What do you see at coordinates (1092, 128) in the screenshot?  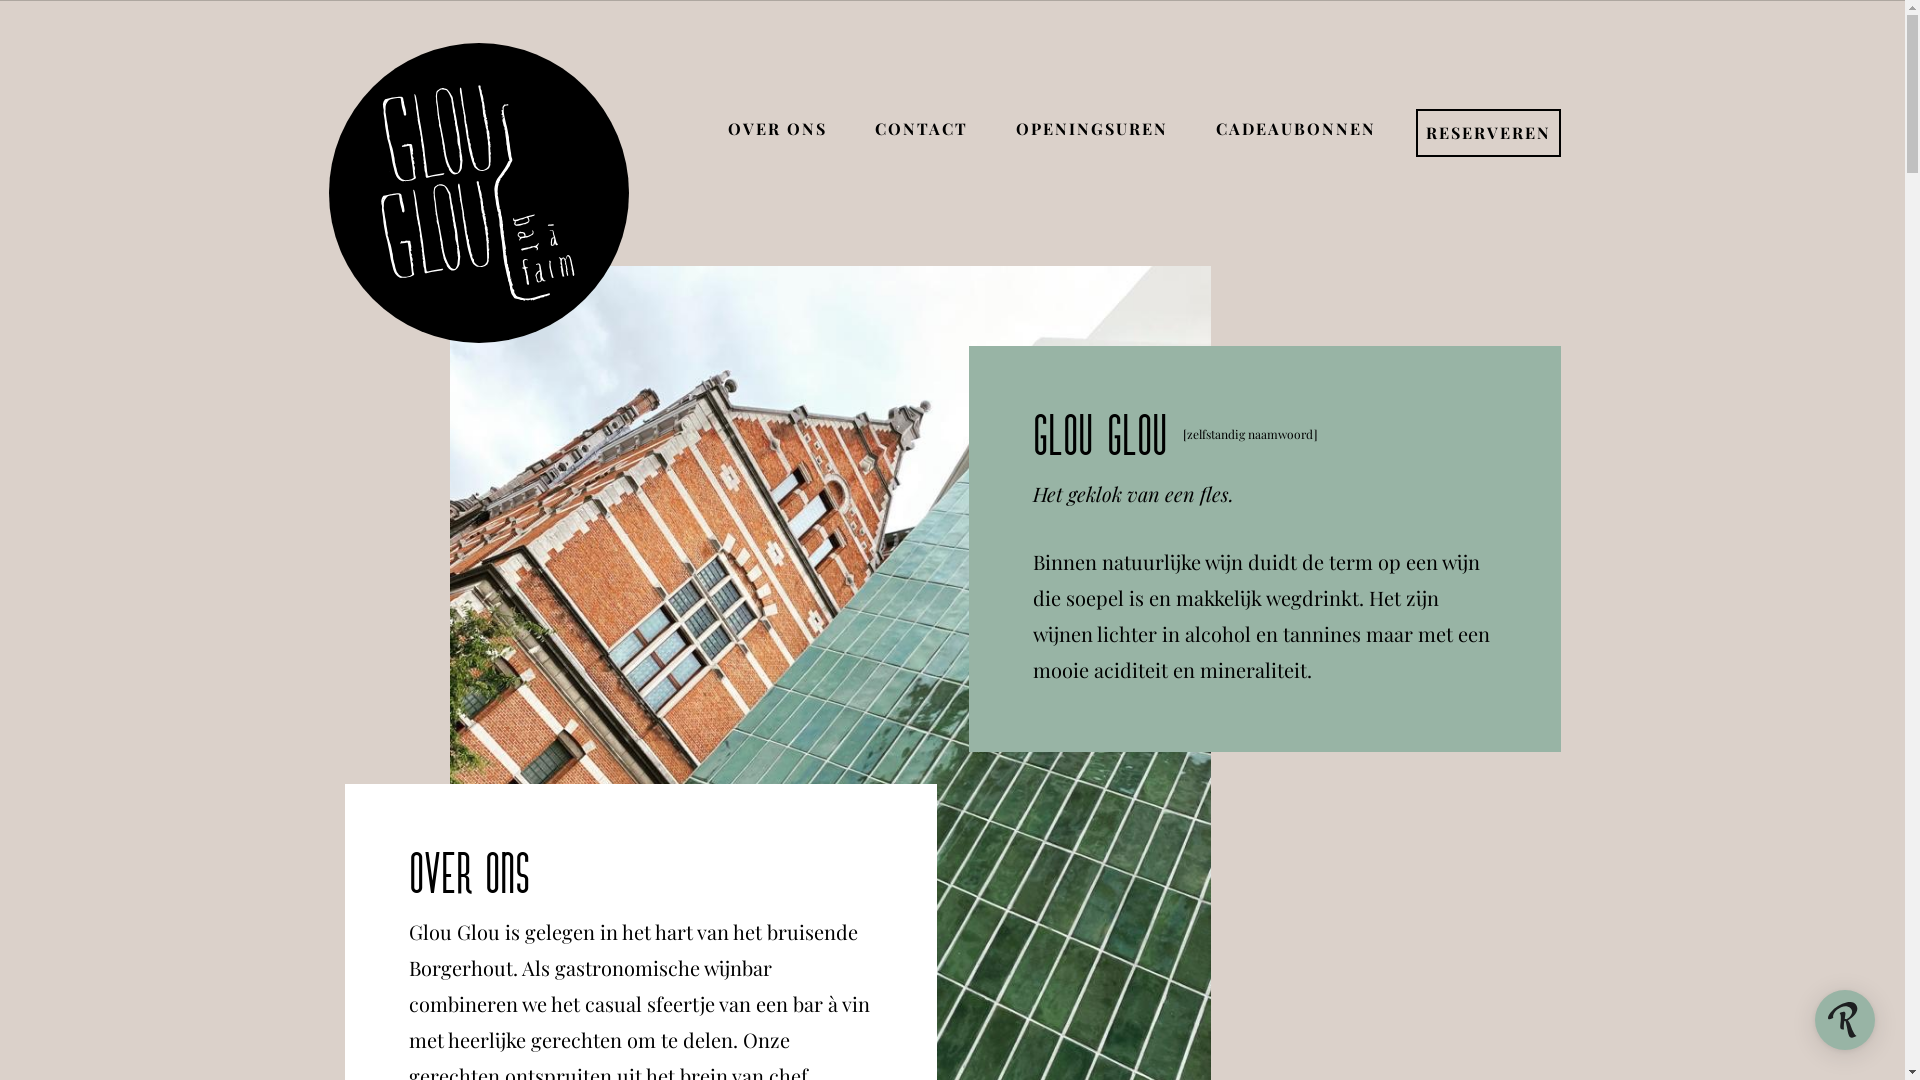 I see `OPENINGSUREN` at bounding box center [1092, 128].